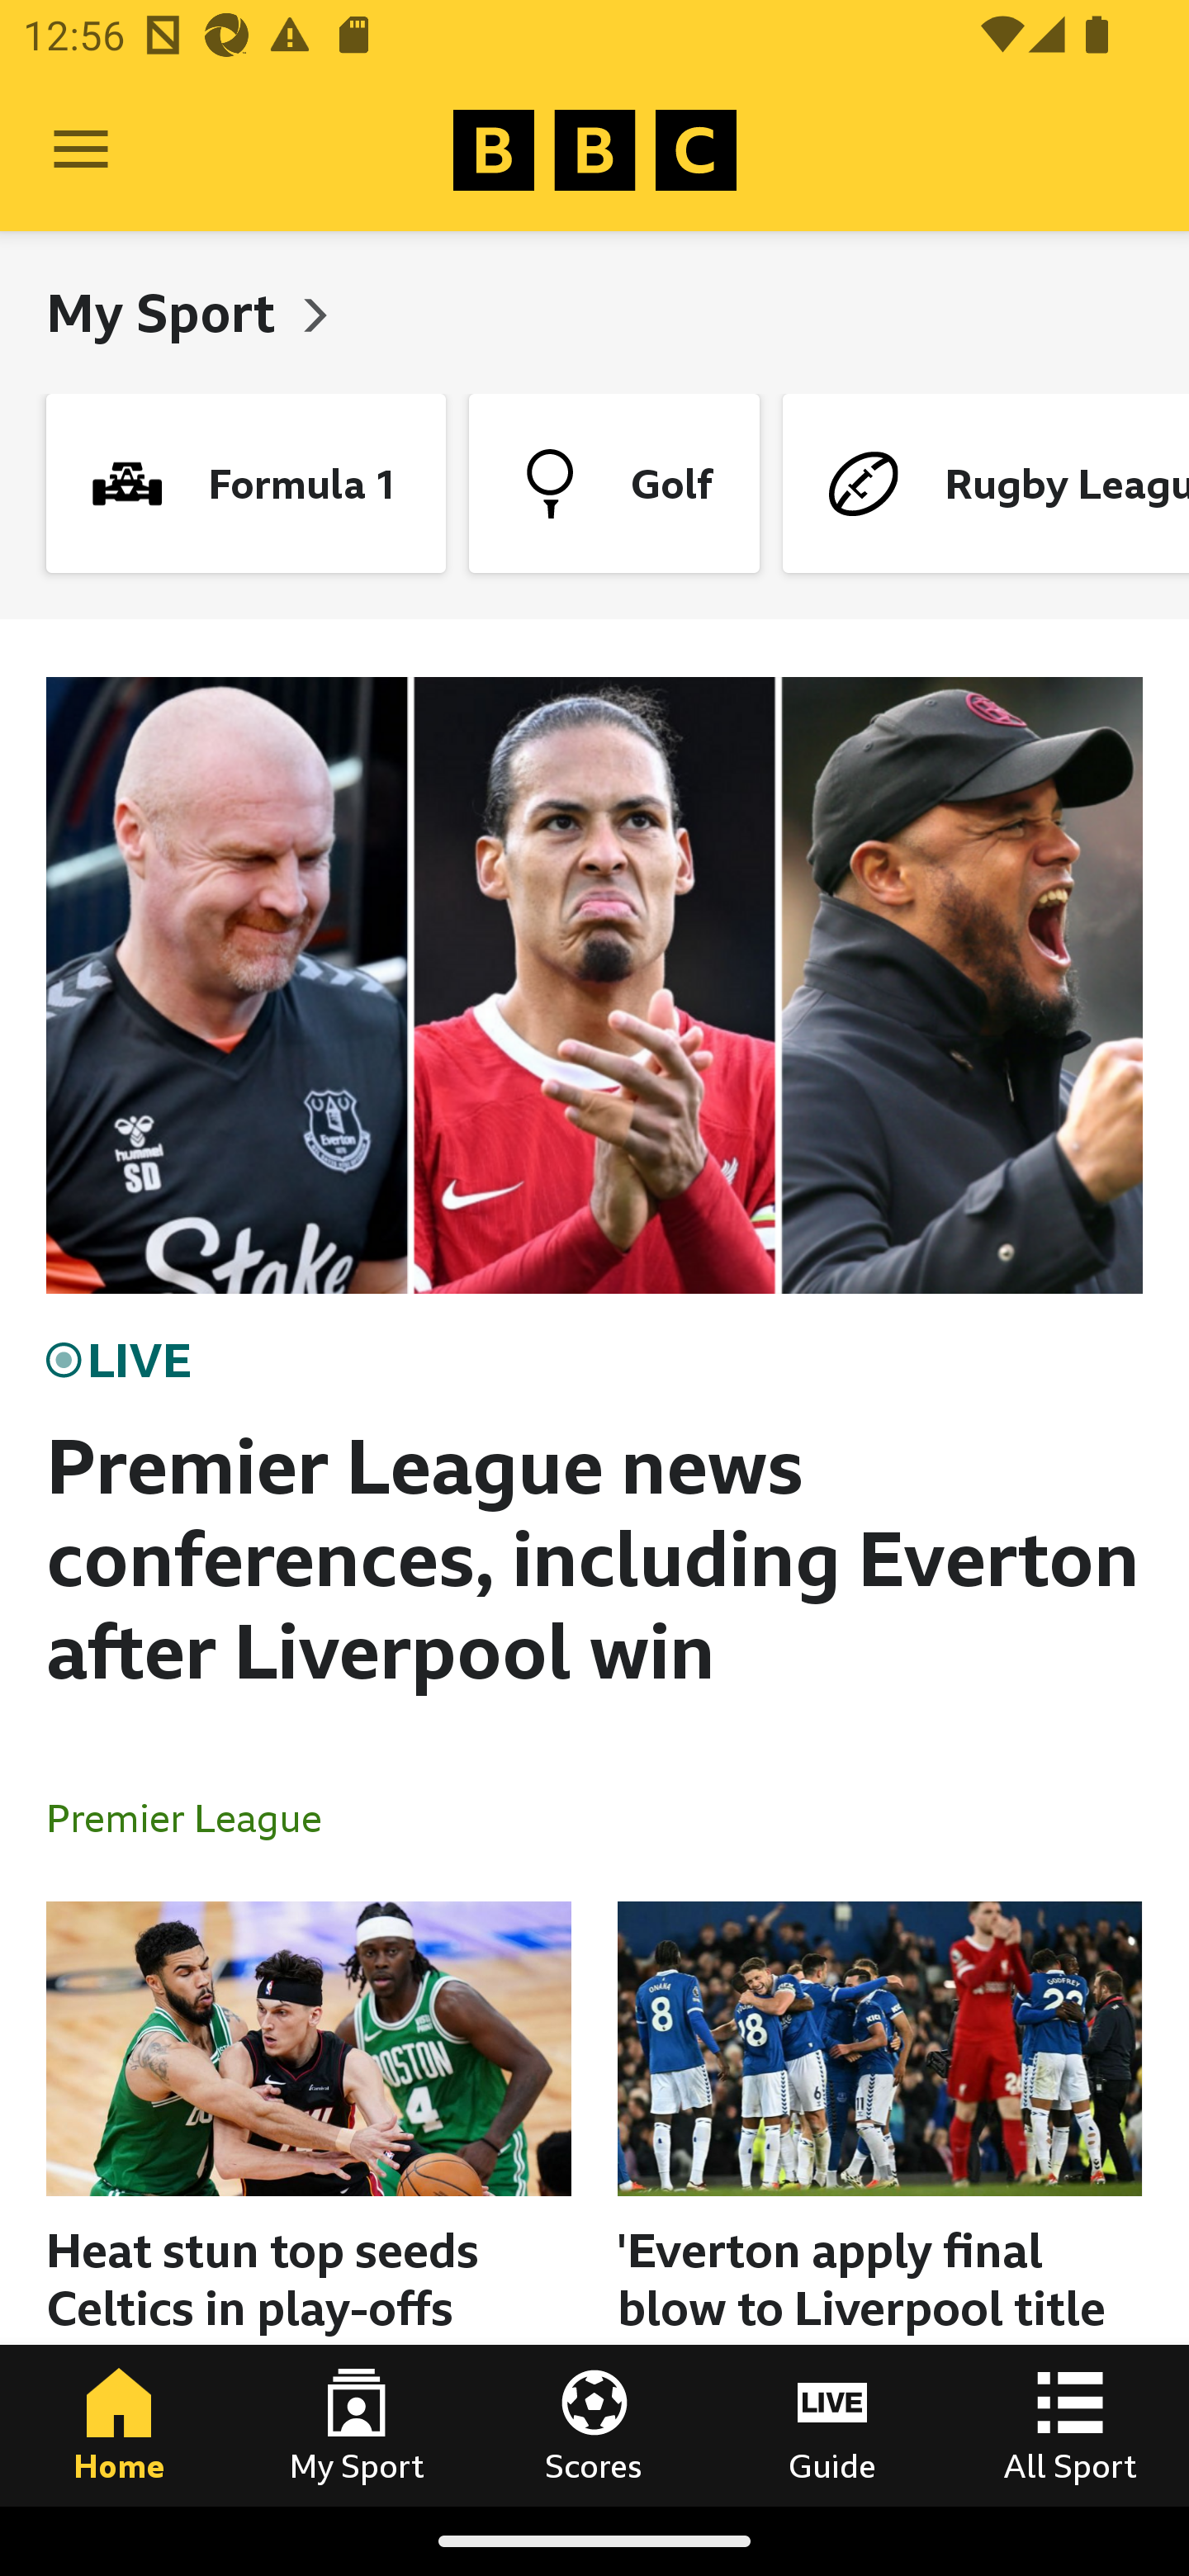 The width and height of the screenshot is (1189, 2576). I want to click on My Sport, so click(167, 312).